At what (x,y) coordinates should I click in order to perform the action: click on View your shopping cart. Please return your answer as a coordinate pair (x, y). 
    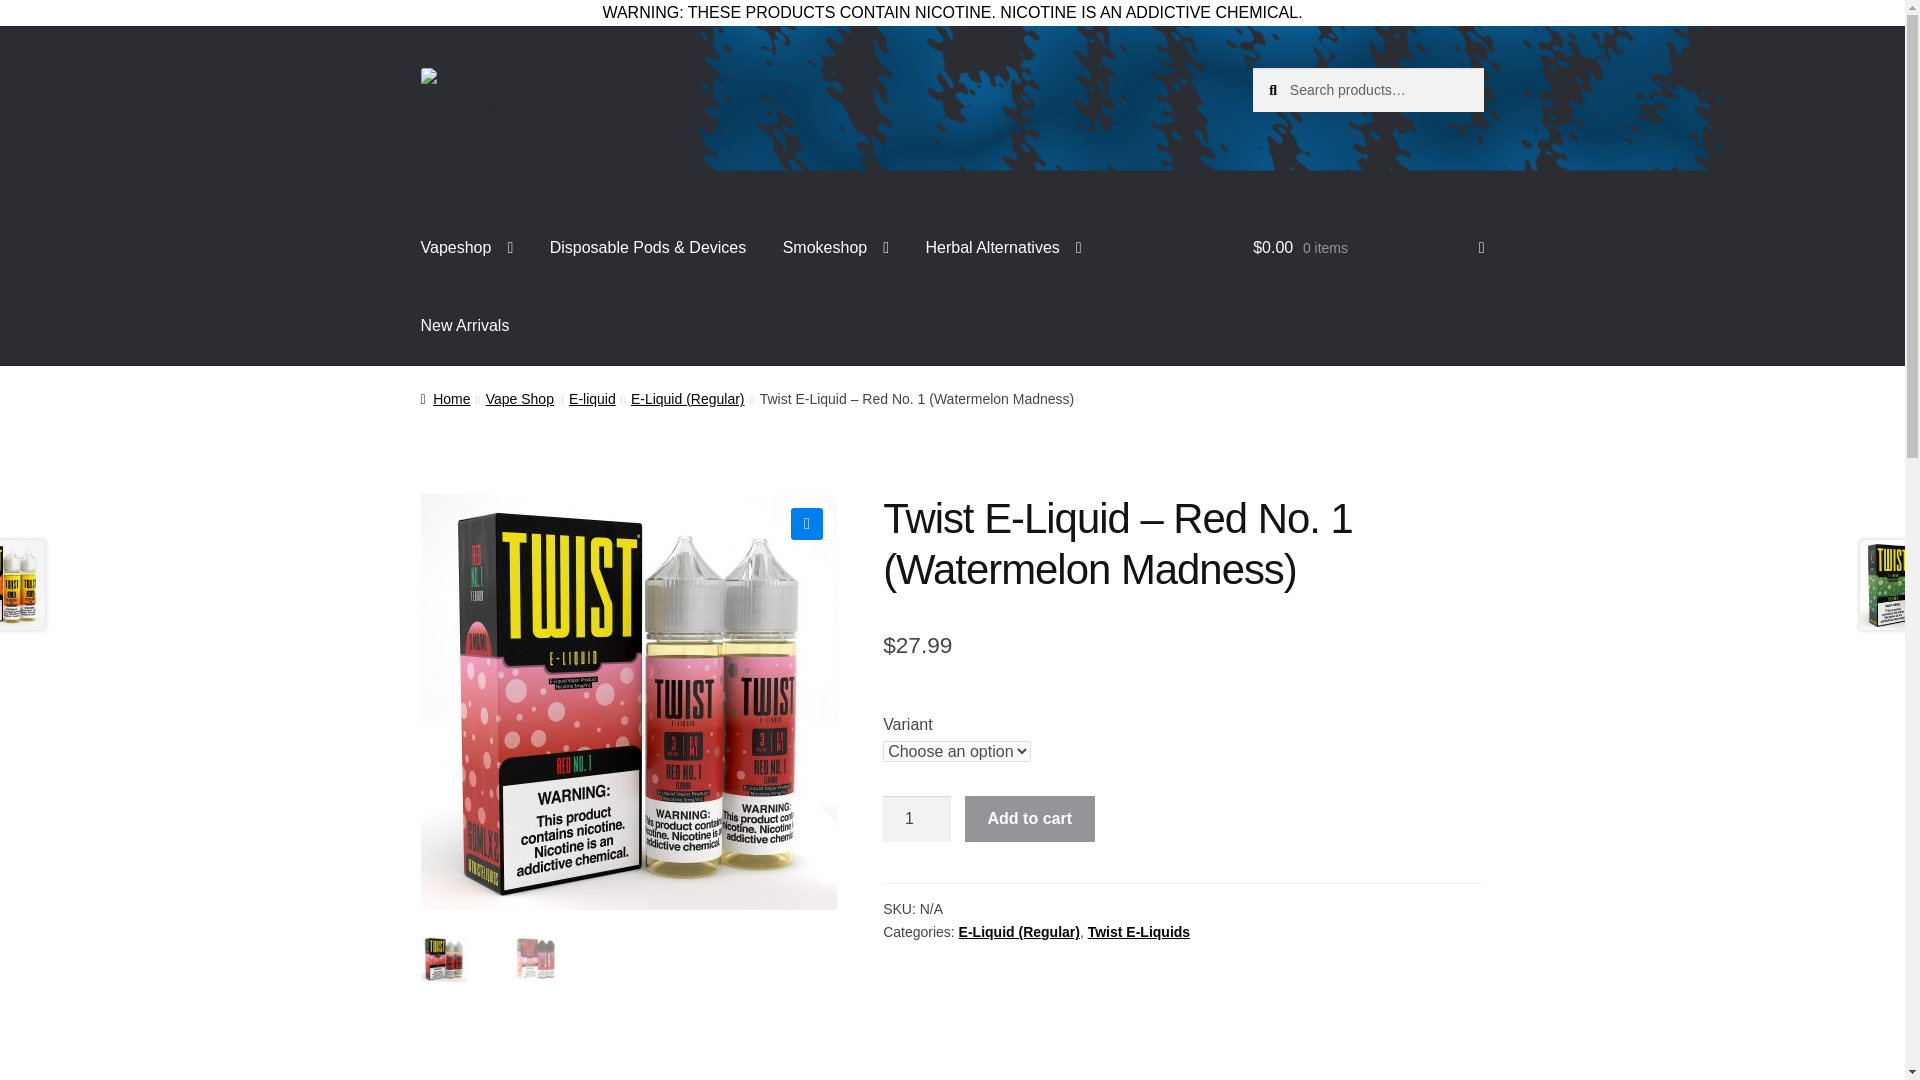
    Looking at the image, I should click on (1368, 248).